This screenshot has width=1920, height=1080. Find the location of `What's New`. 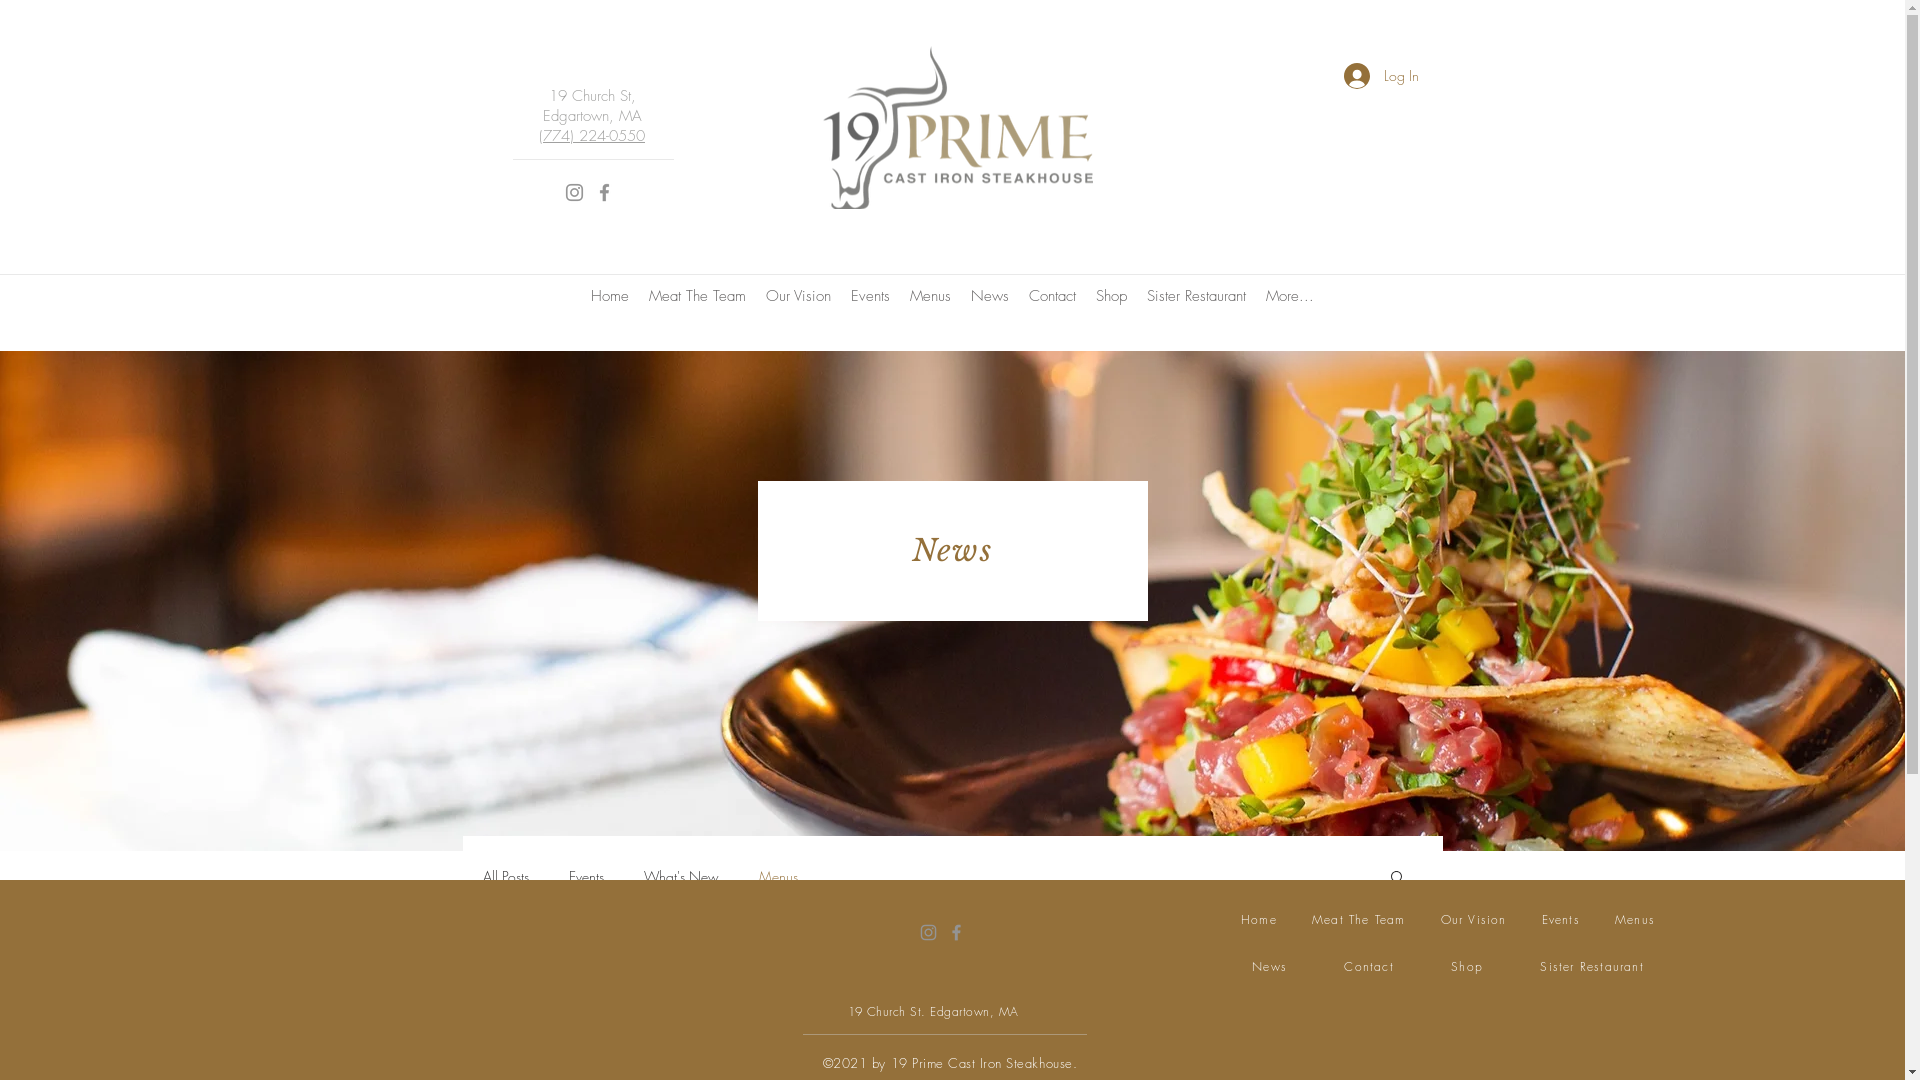

What's New is located at coordinates (682, 876).